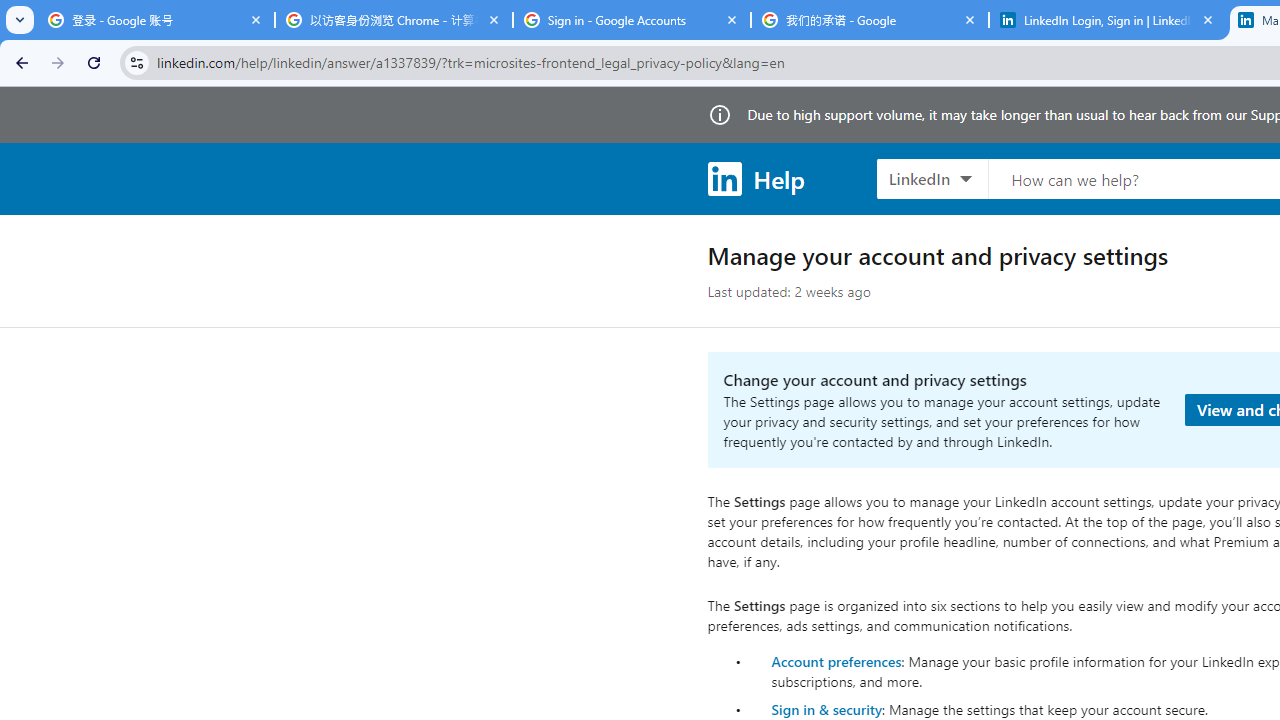 Image resolution: width=1280 pixels, height=720 pixels. What do you see at coordinates (826, 709) in the screenshot?
I see `Sign in & security` at bounding box center [826, 709].